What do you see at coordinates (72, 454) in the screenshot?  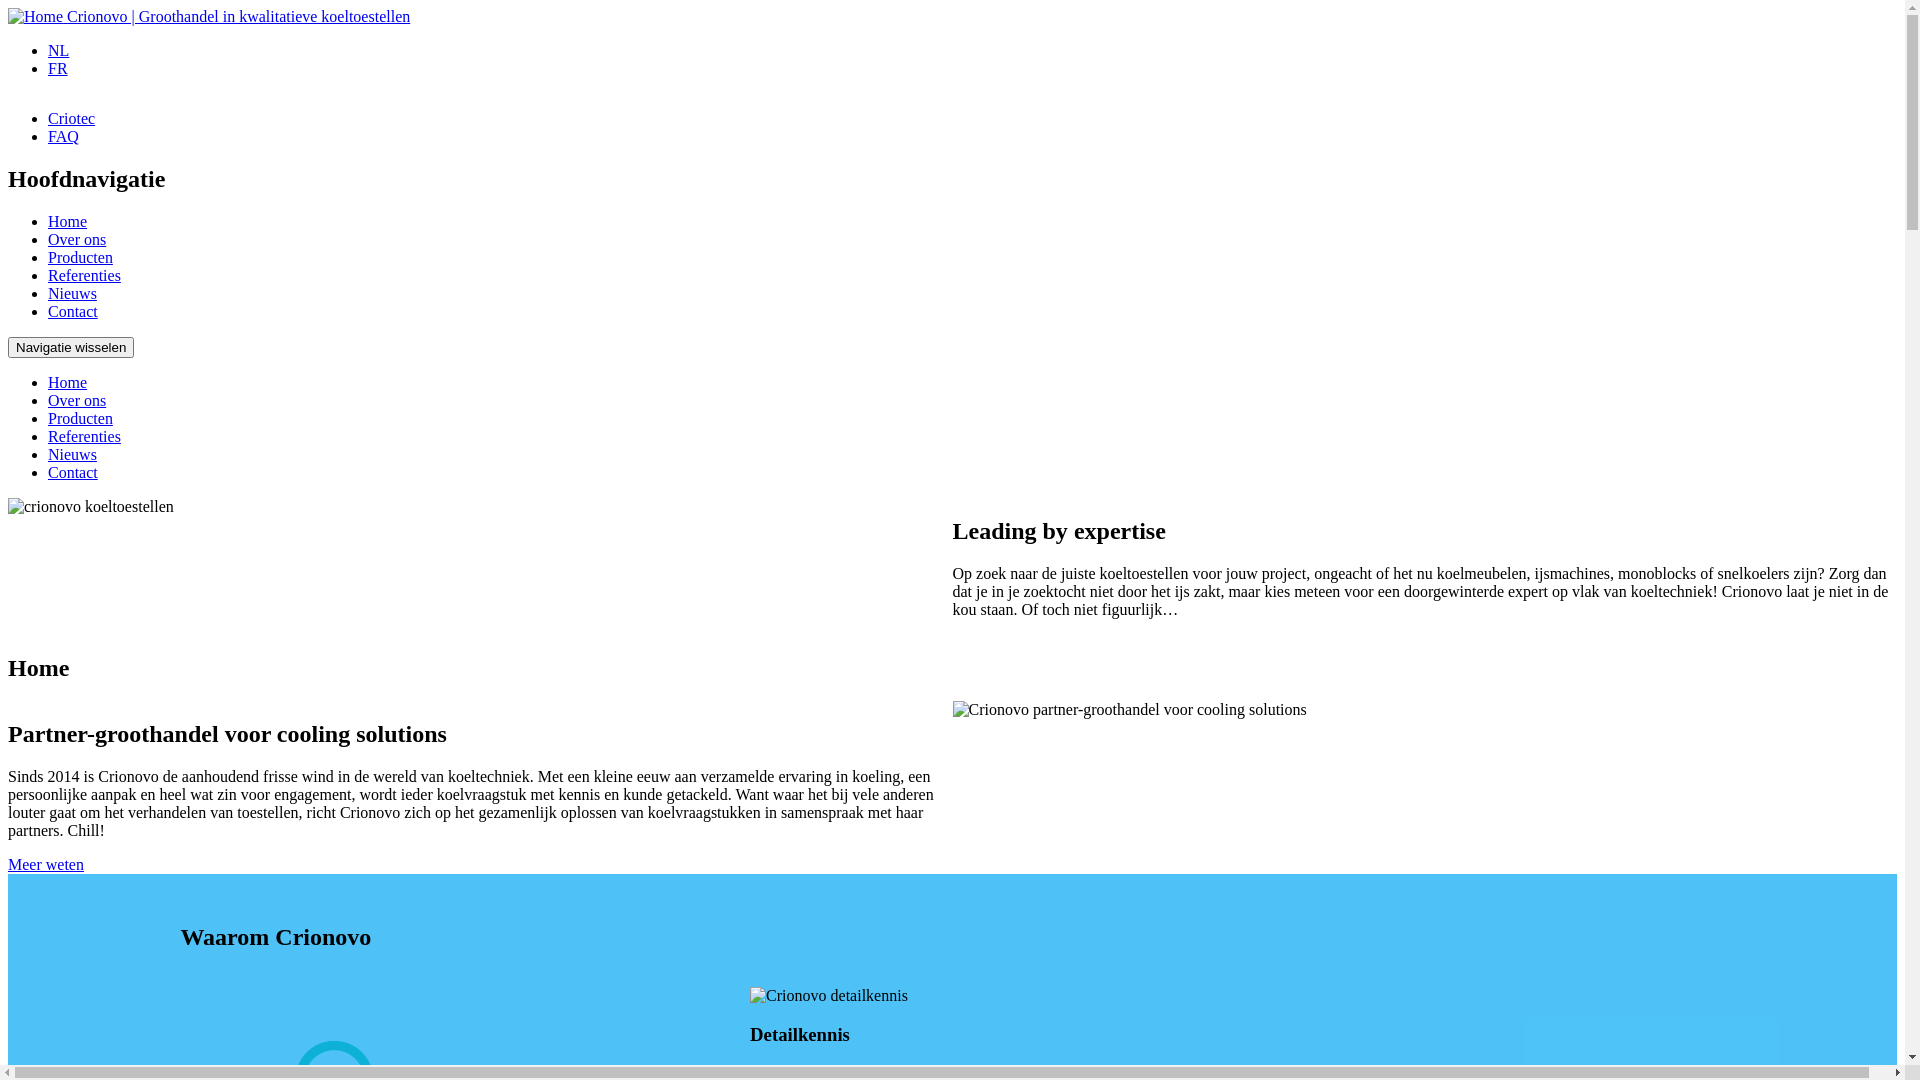 I see `Nieuws` at bounding box center [72, 454].